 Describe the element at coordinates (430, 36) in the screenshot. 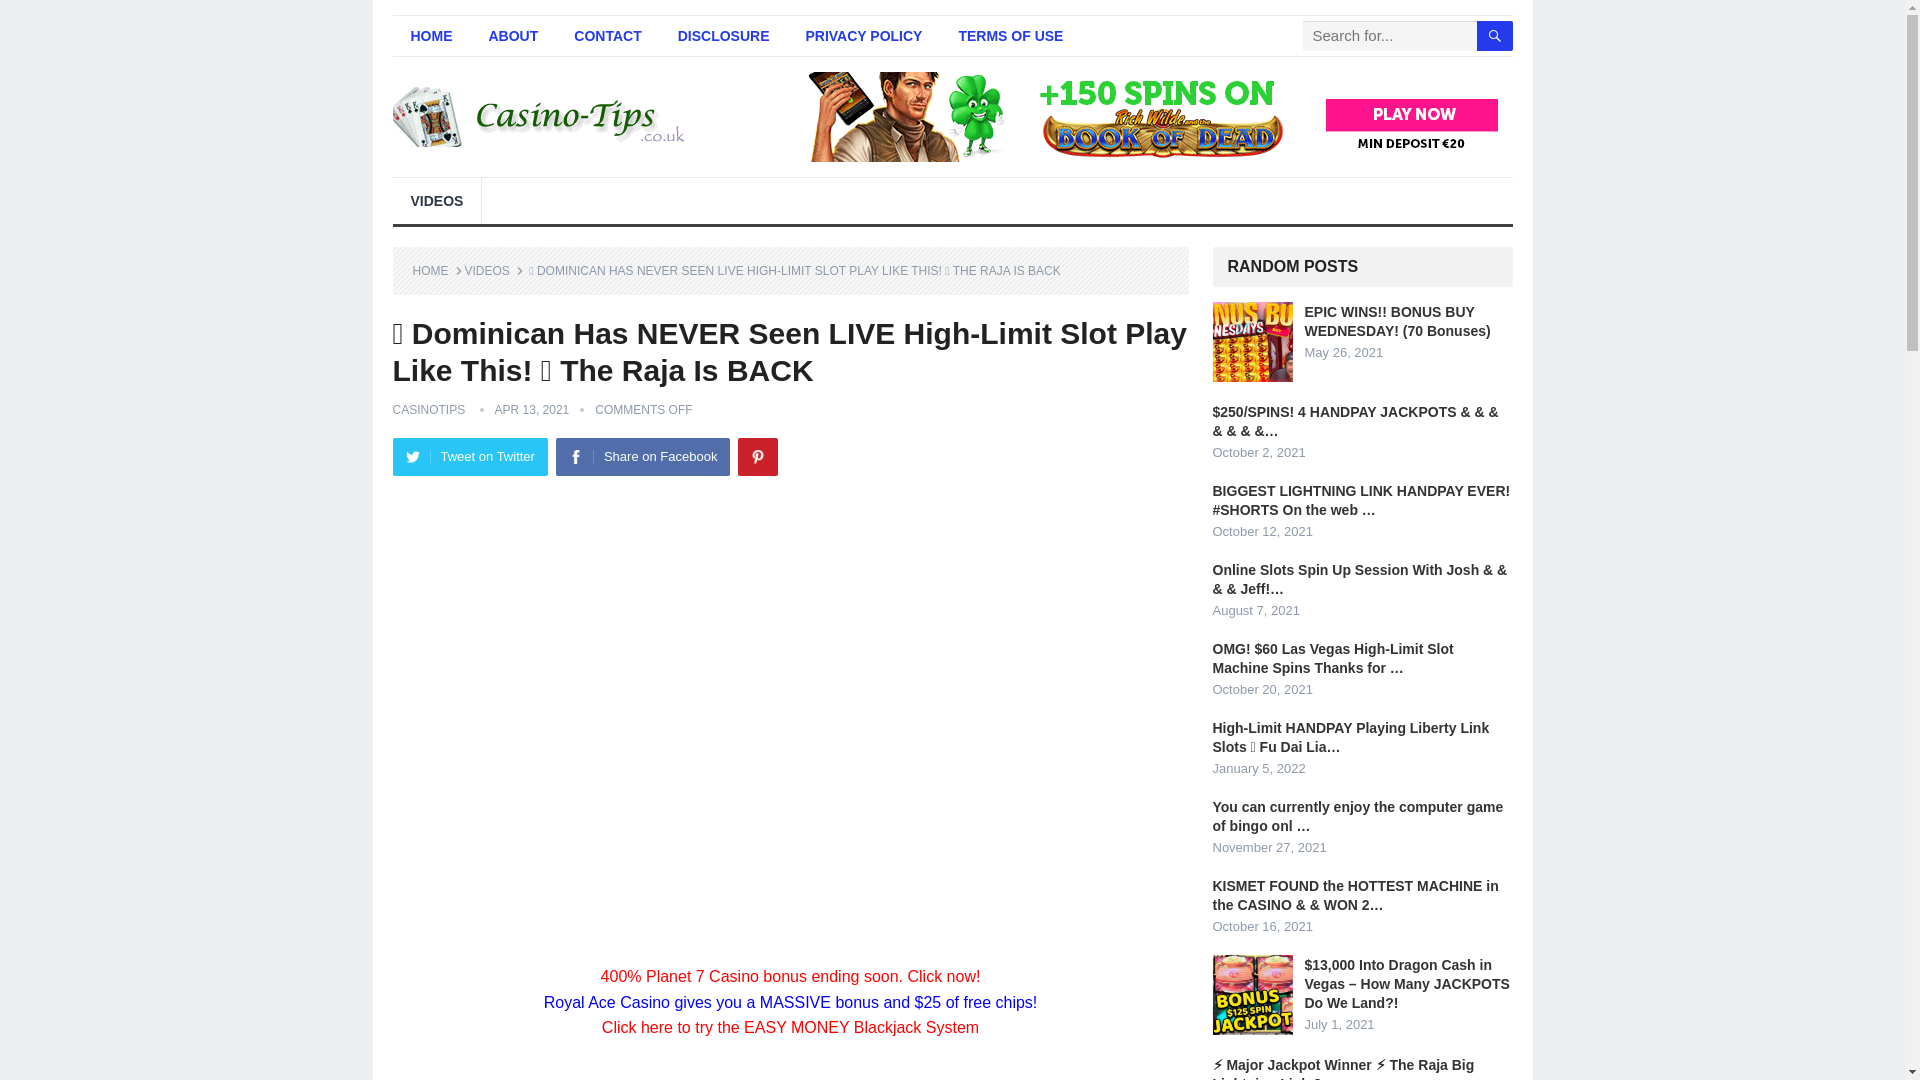

I see `HOME` at that location.